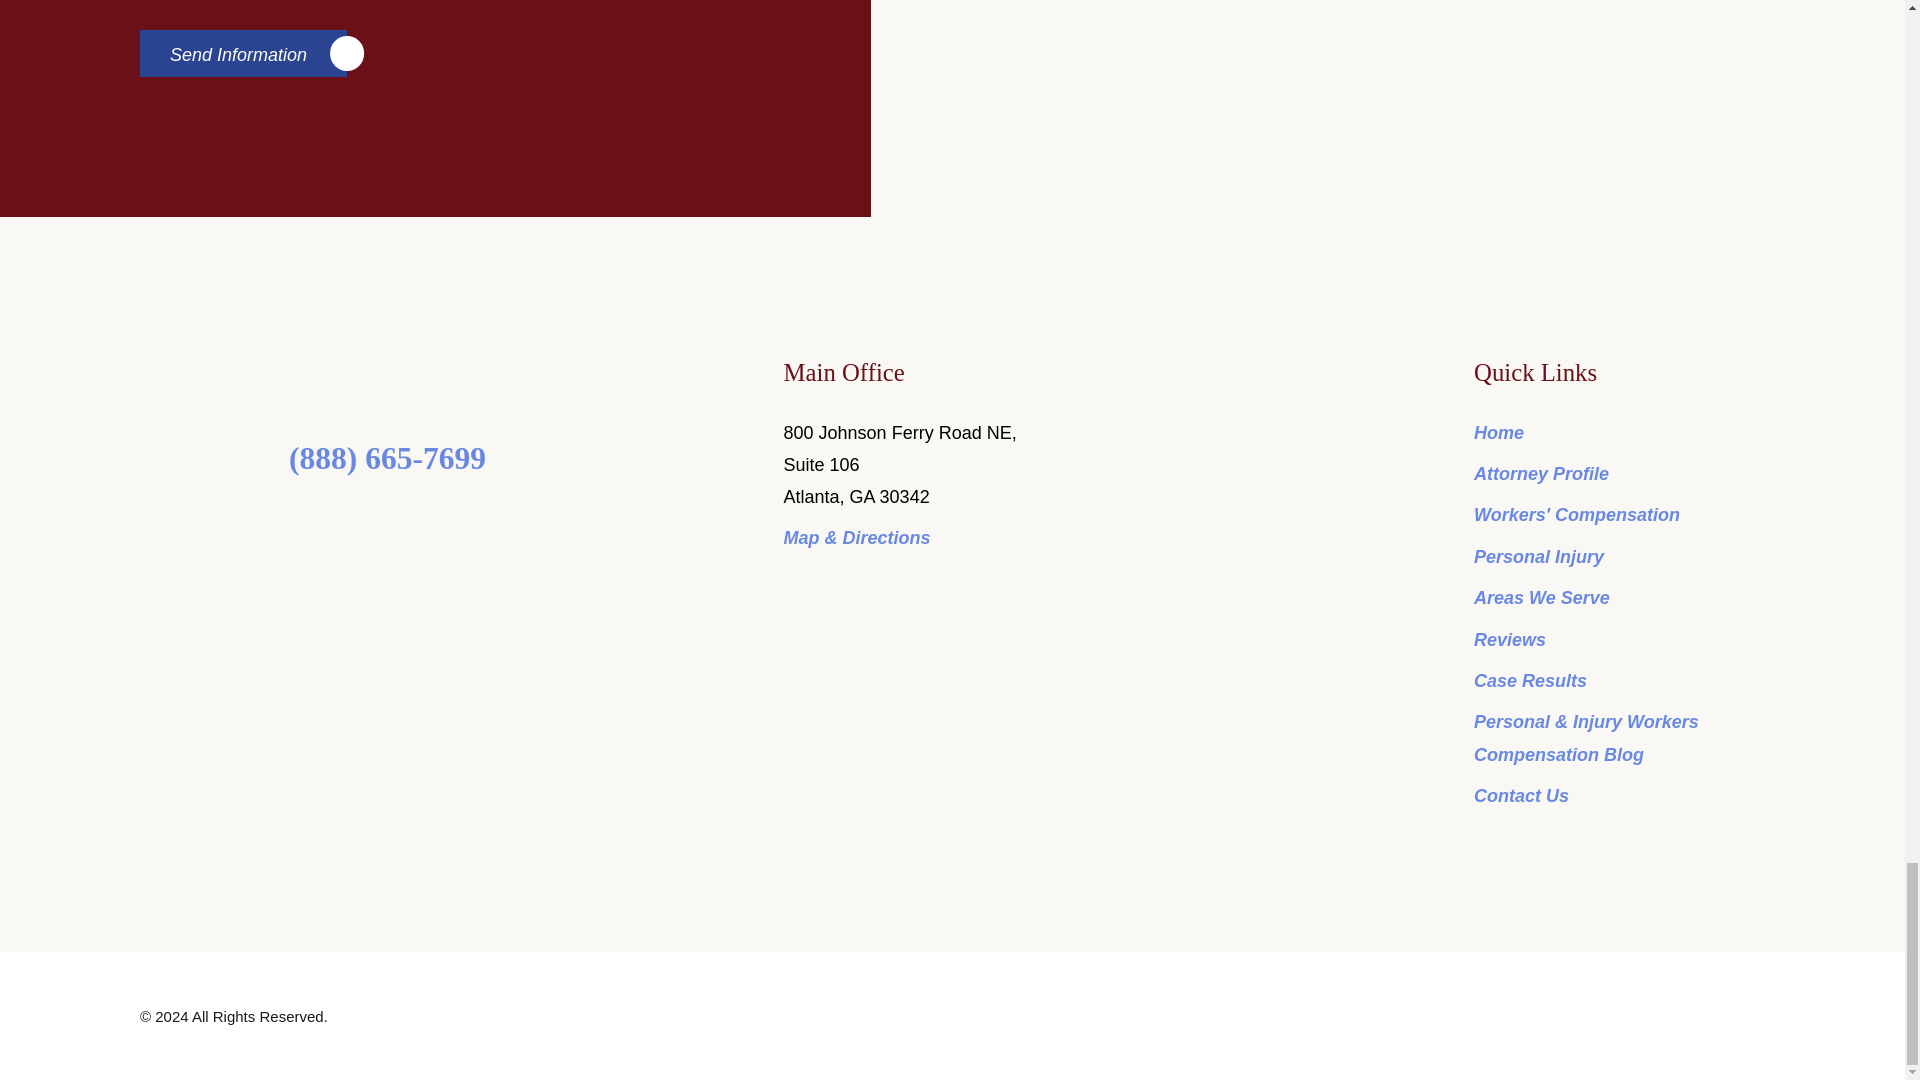  Describe the element at coordinates (326, 523) in the screenshot. I see `Facebook` at that location.